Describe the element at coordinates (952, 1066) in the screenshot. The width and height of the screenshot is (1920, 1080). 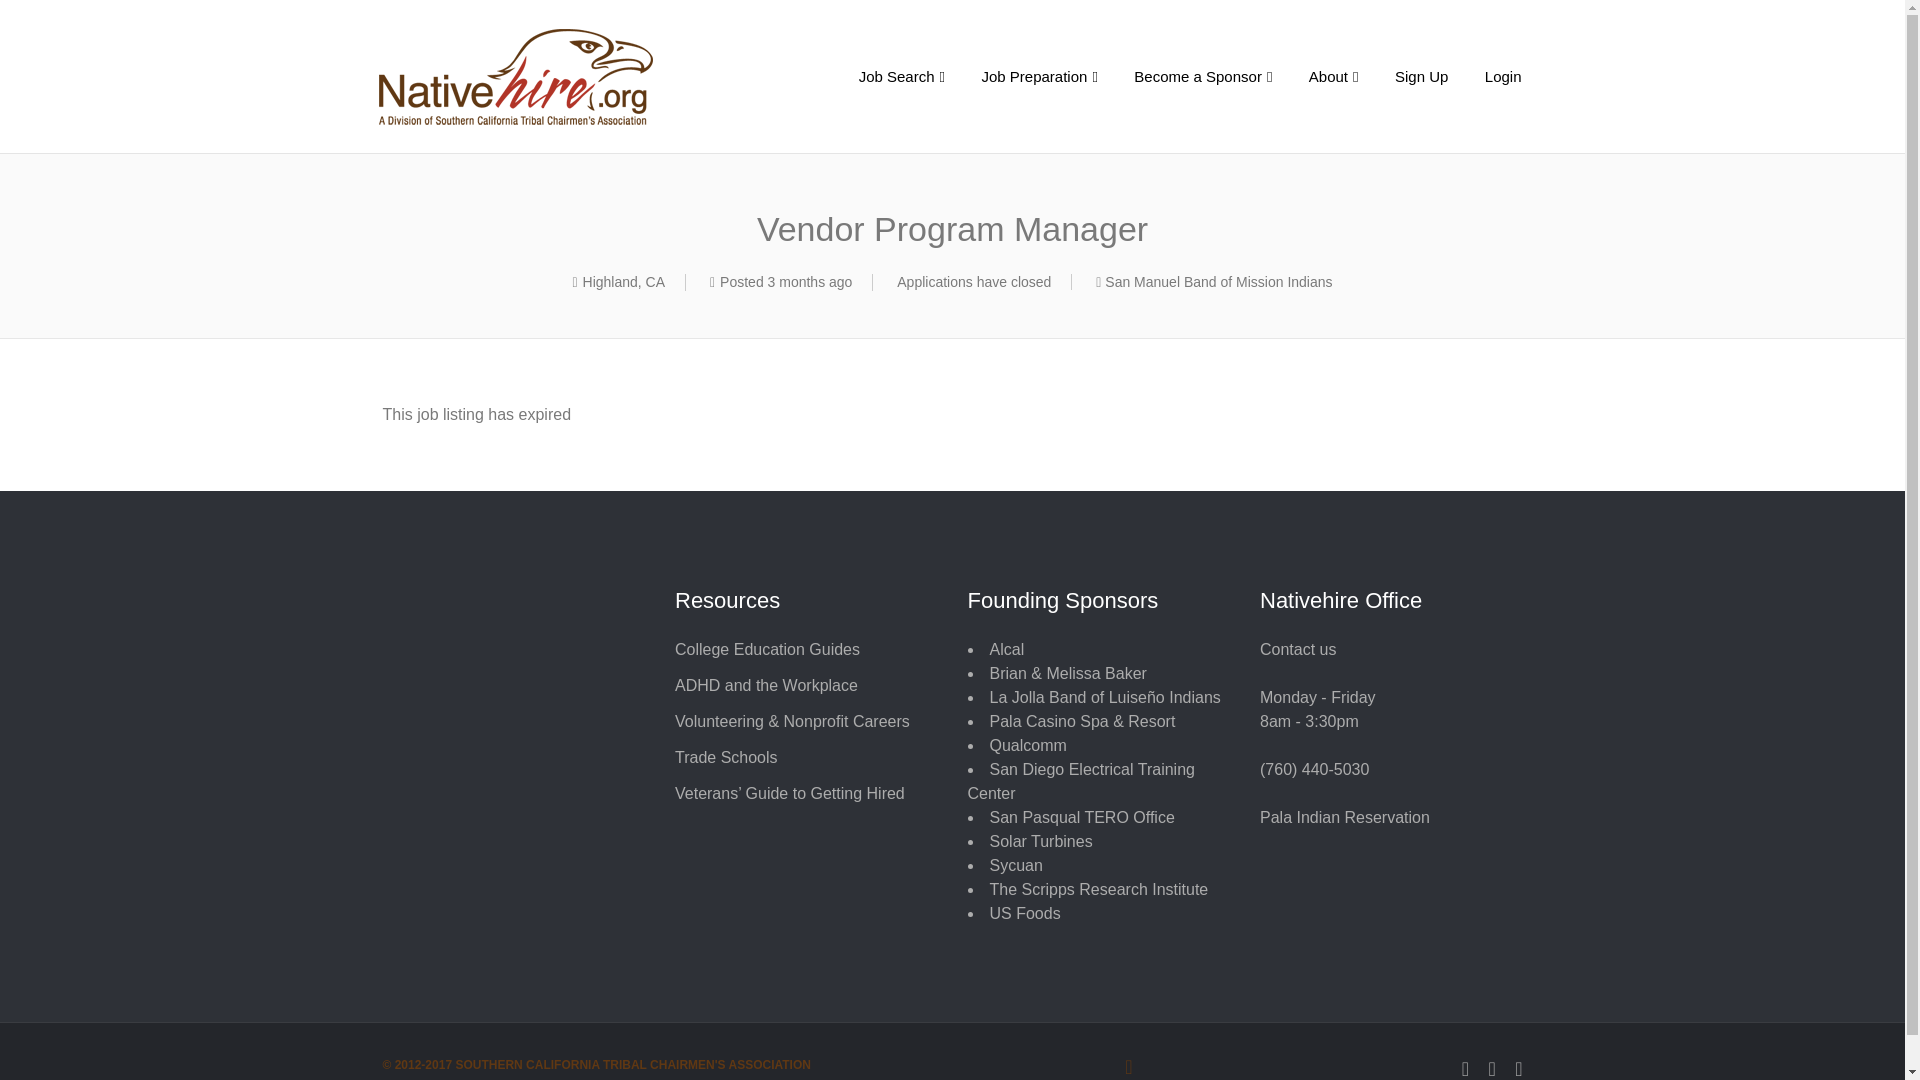
I see `Back to Top` at that location.